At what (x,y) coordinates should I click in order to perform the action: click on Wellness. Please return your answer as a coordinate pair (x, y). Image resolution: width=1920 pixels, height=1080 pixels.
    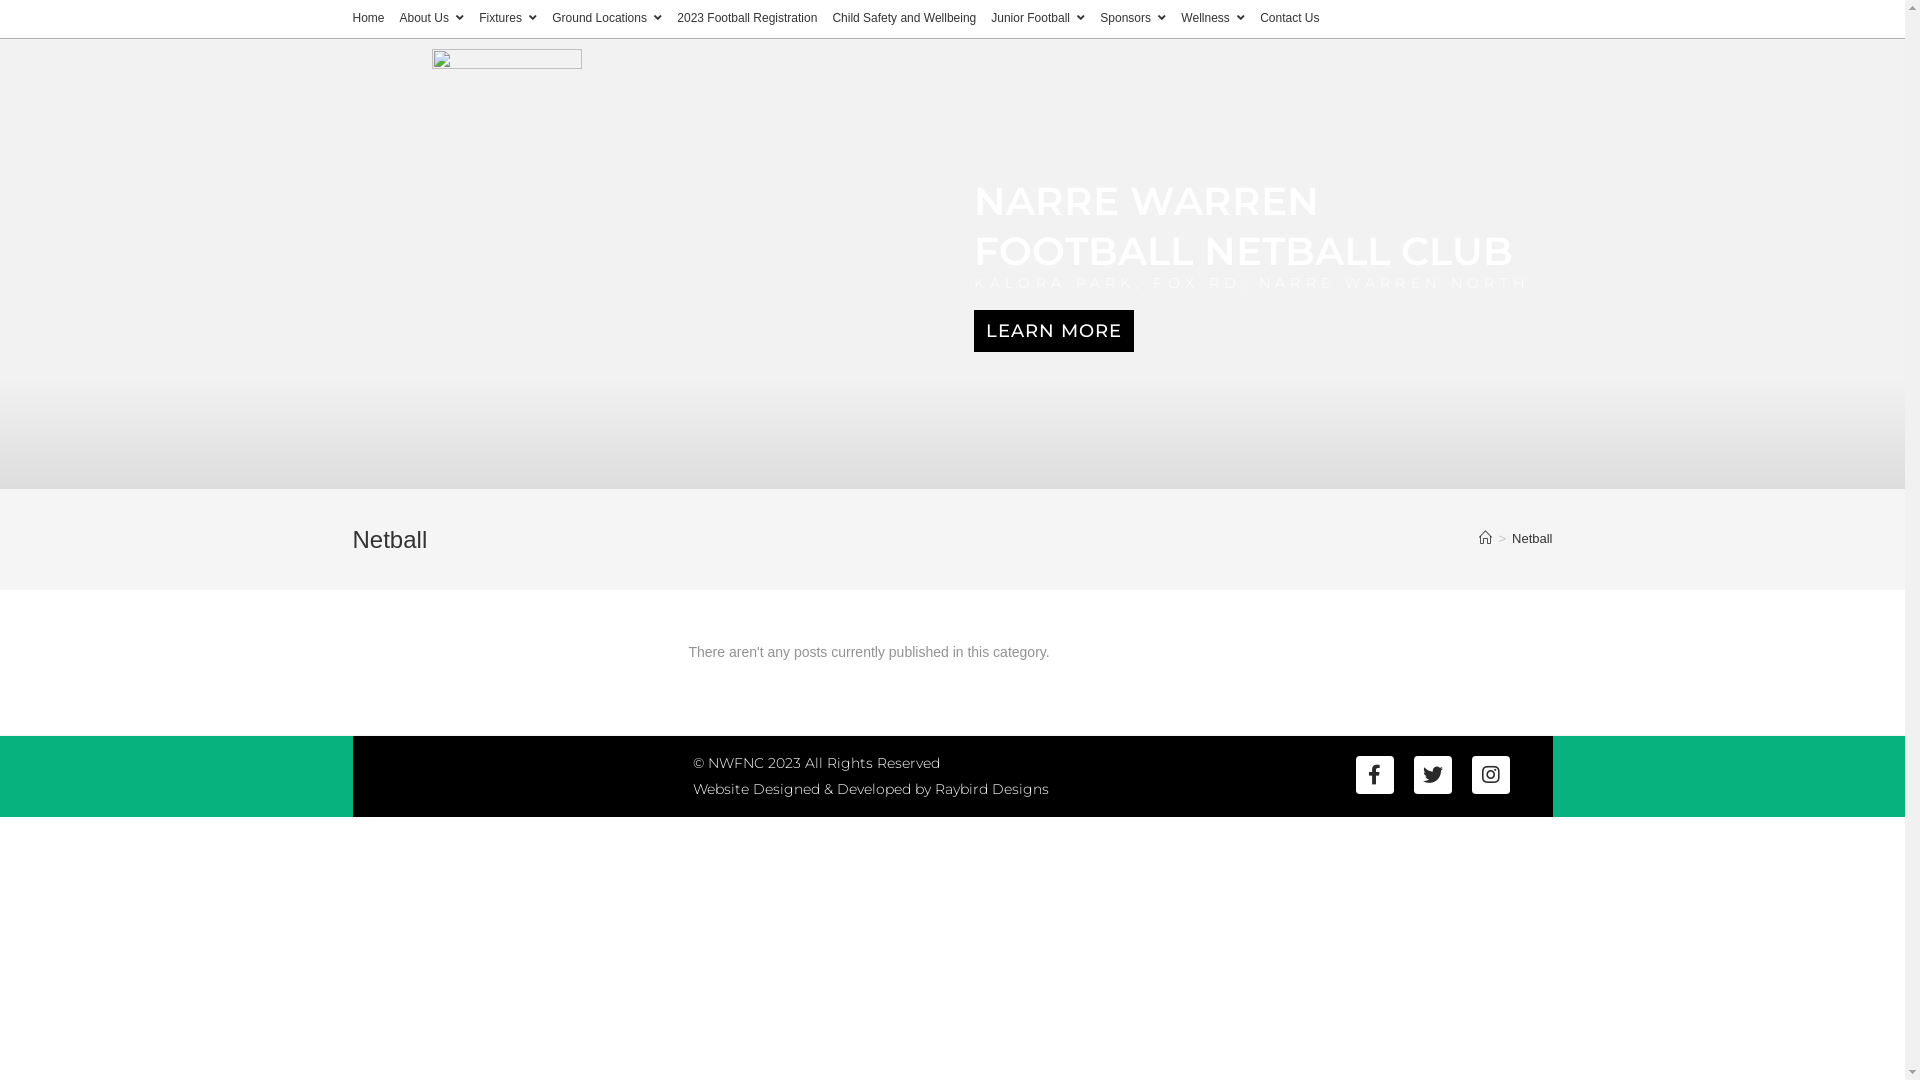
    Looking at the image, I should click on (1213, 19).